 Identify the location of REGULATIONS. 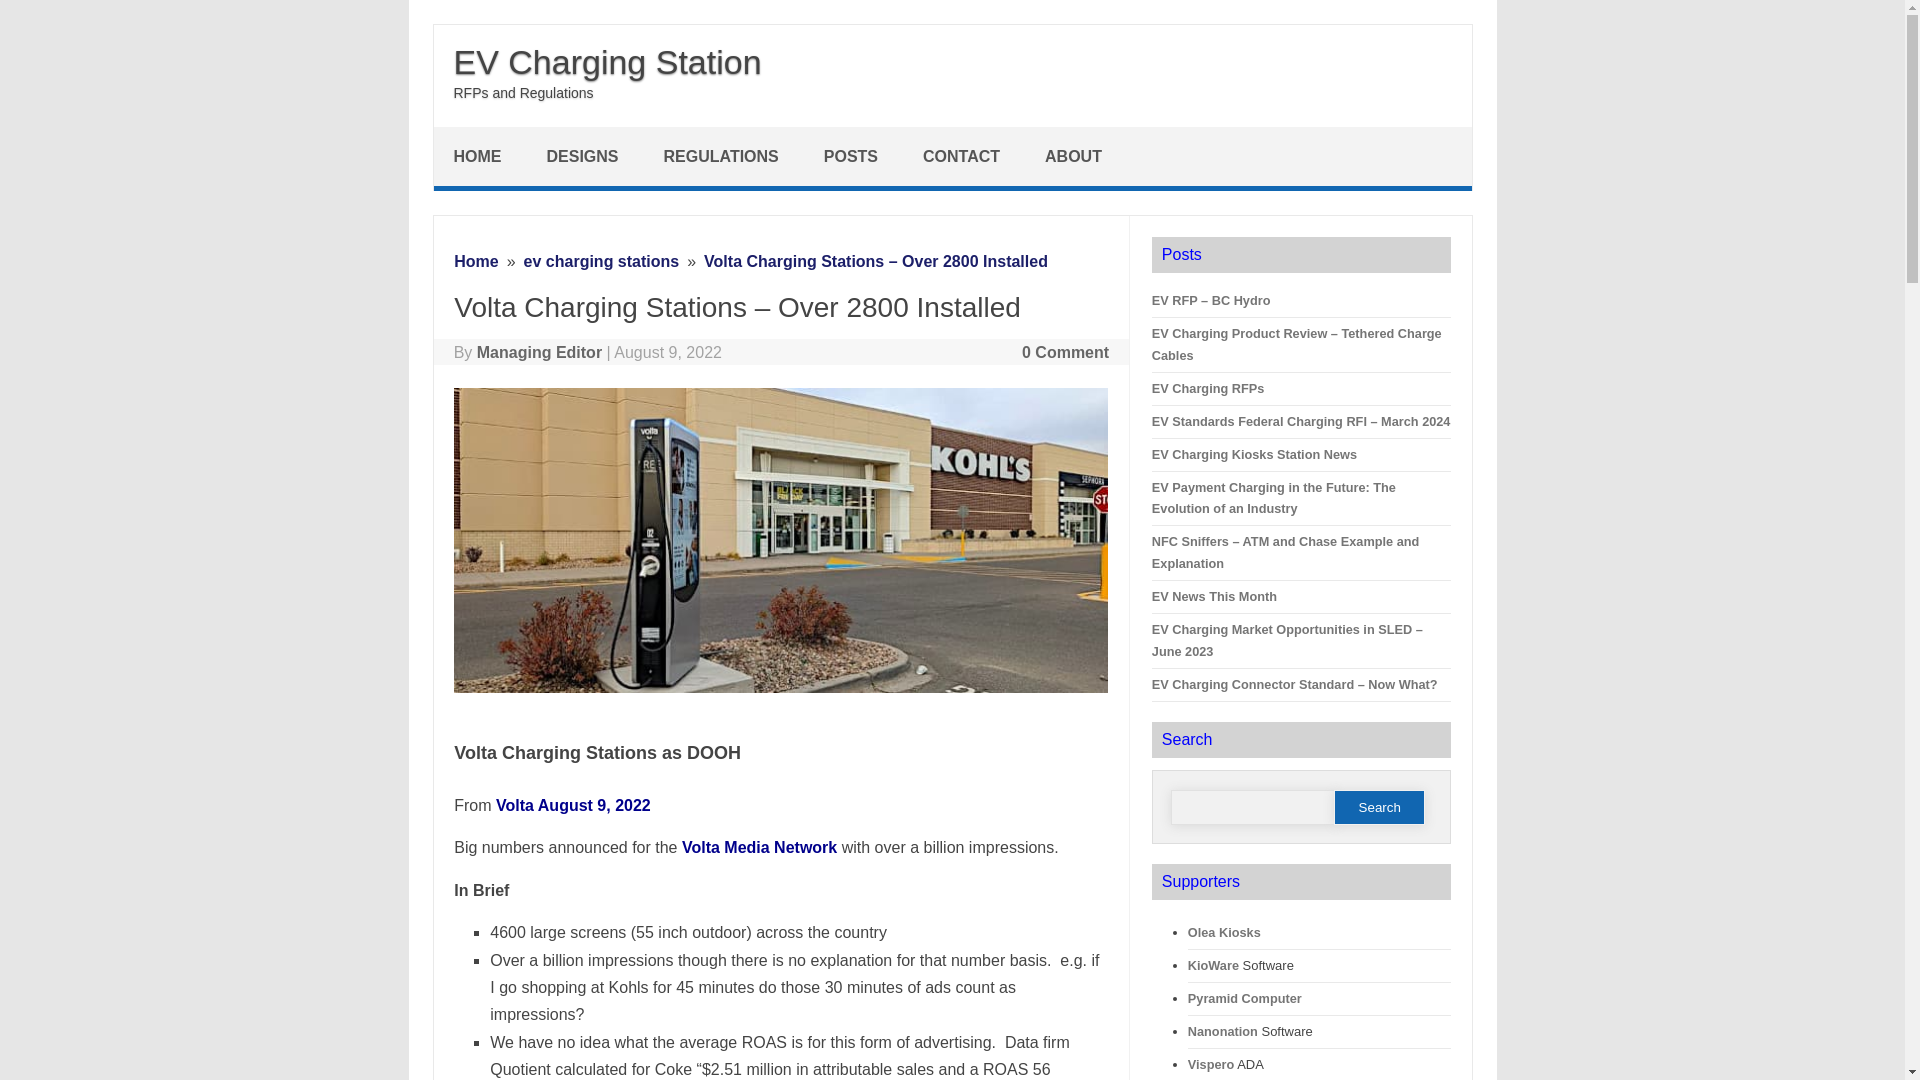
(724, 156).